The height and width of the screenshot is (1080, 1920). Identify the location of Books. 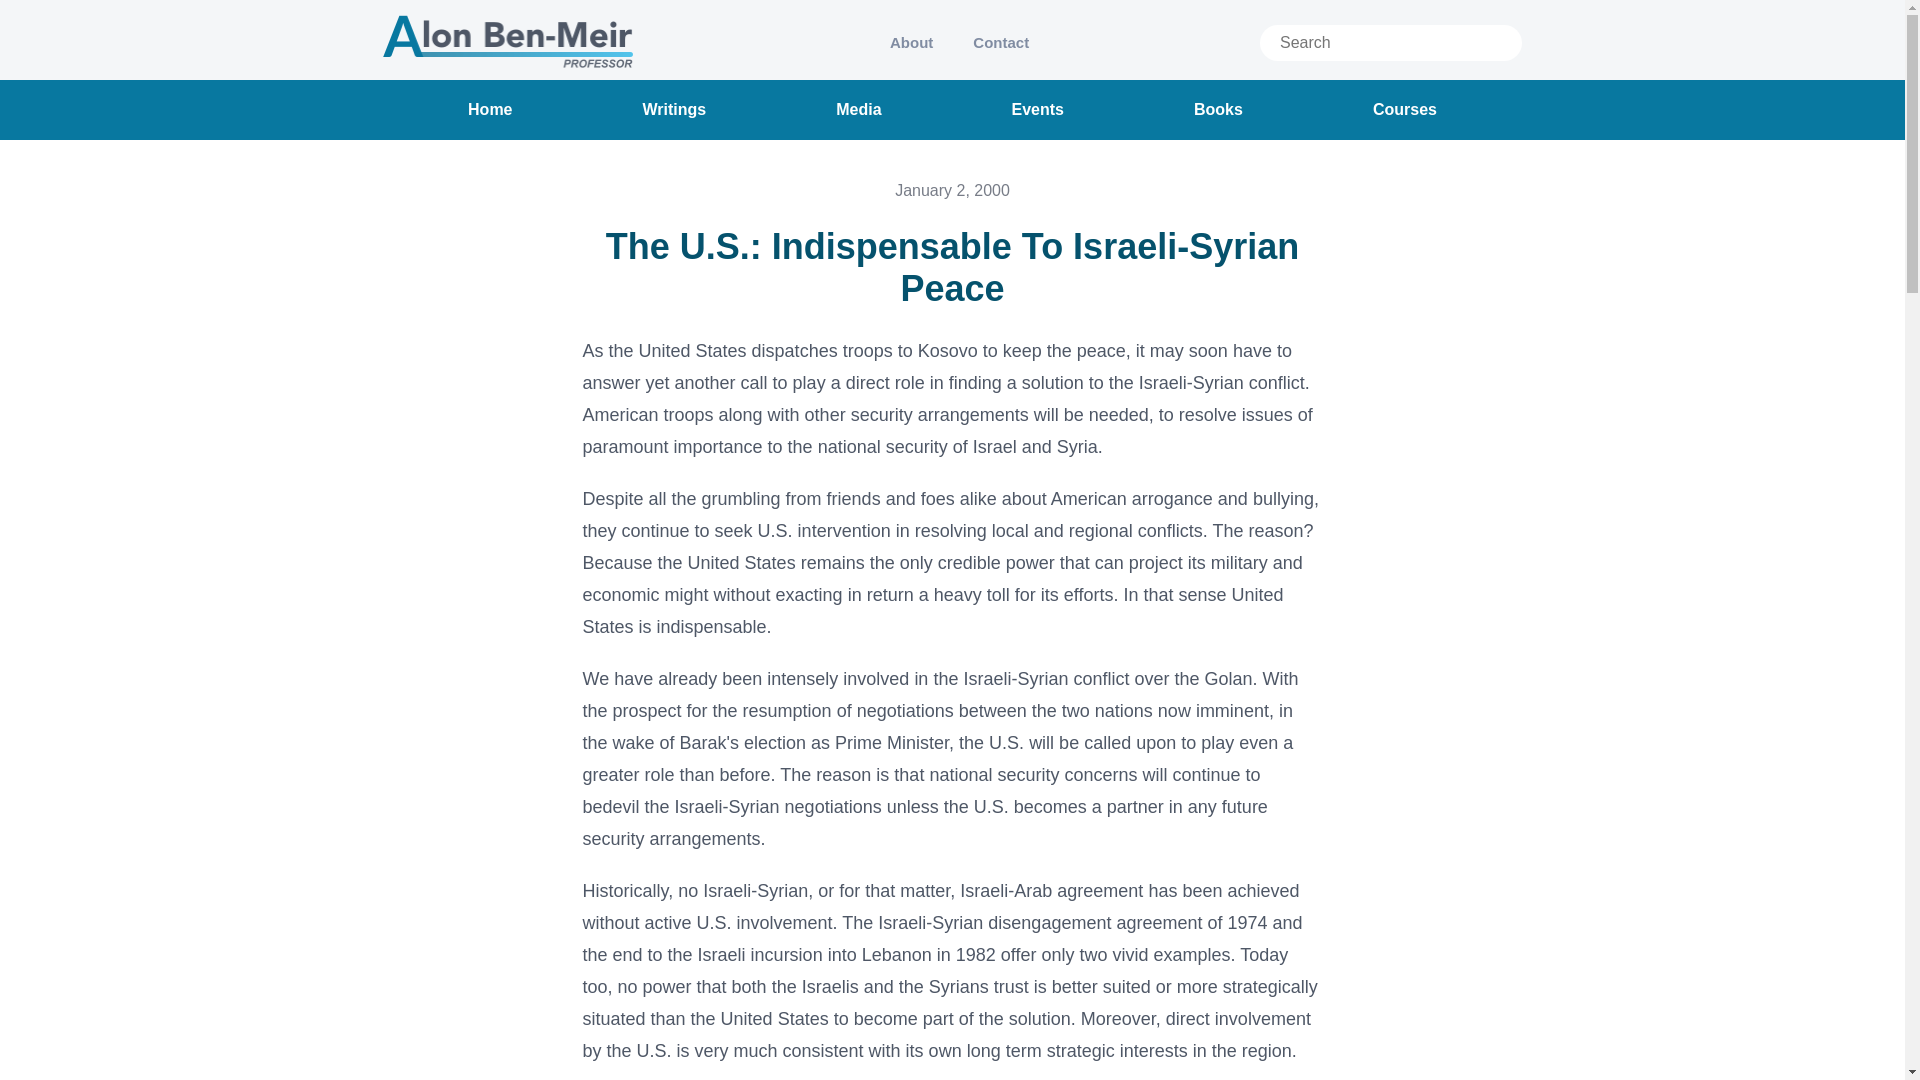
(1218, 110).